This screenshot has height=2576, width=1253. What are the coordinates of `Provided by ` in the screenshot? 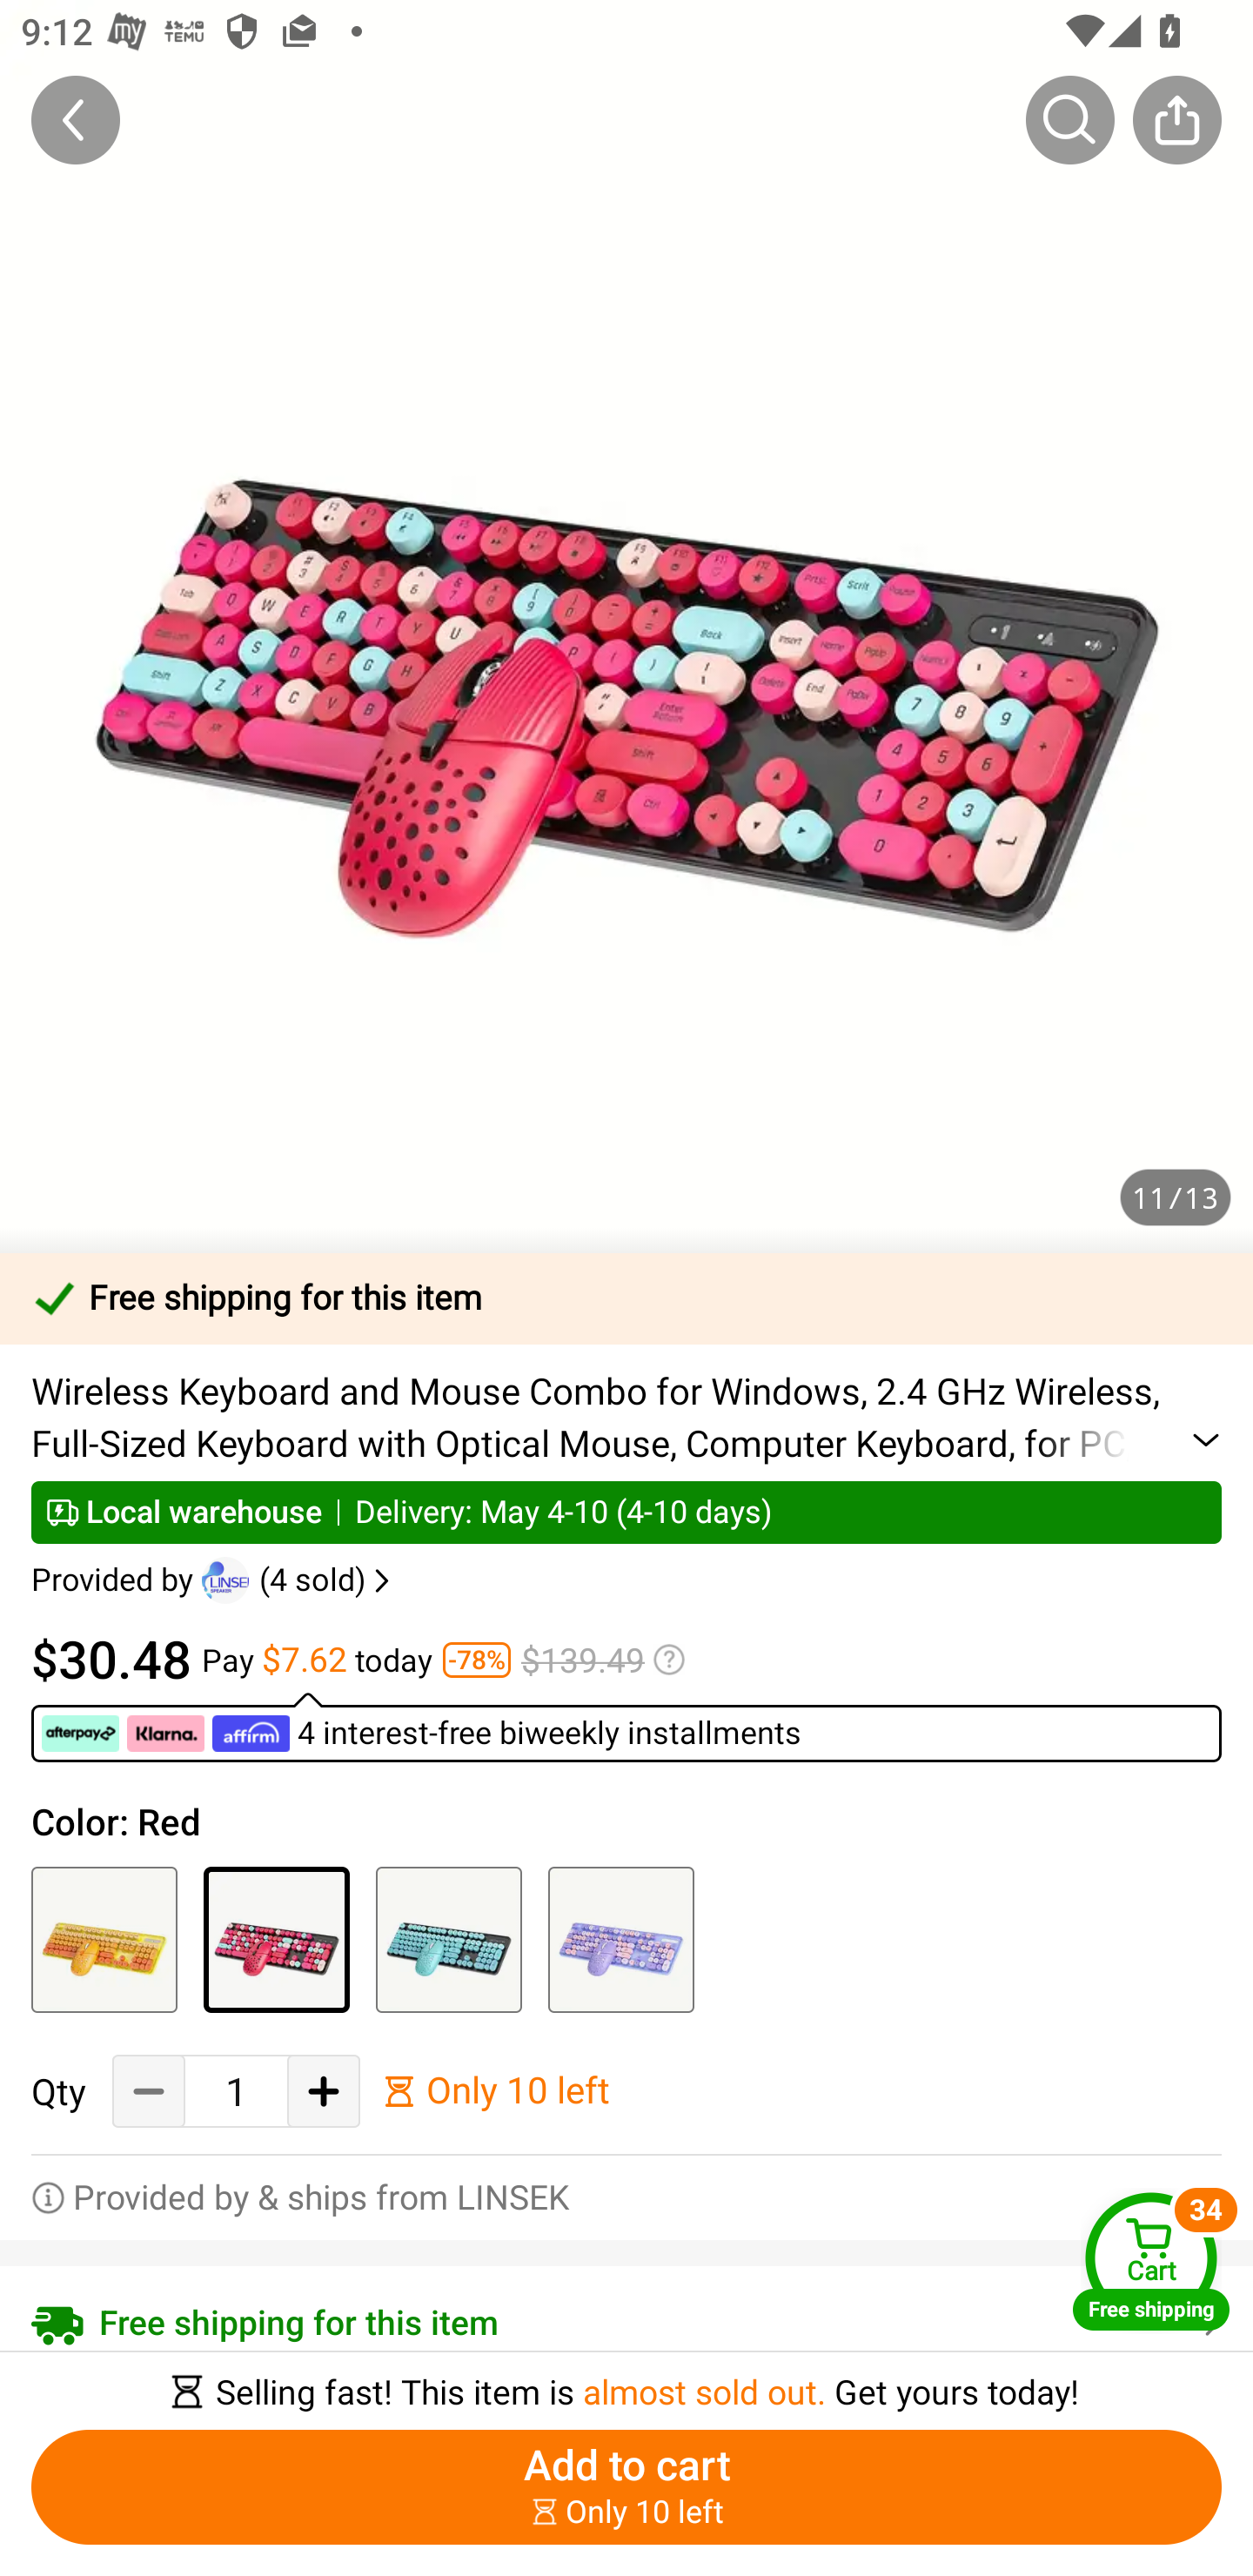 It's located at (117, 1580).